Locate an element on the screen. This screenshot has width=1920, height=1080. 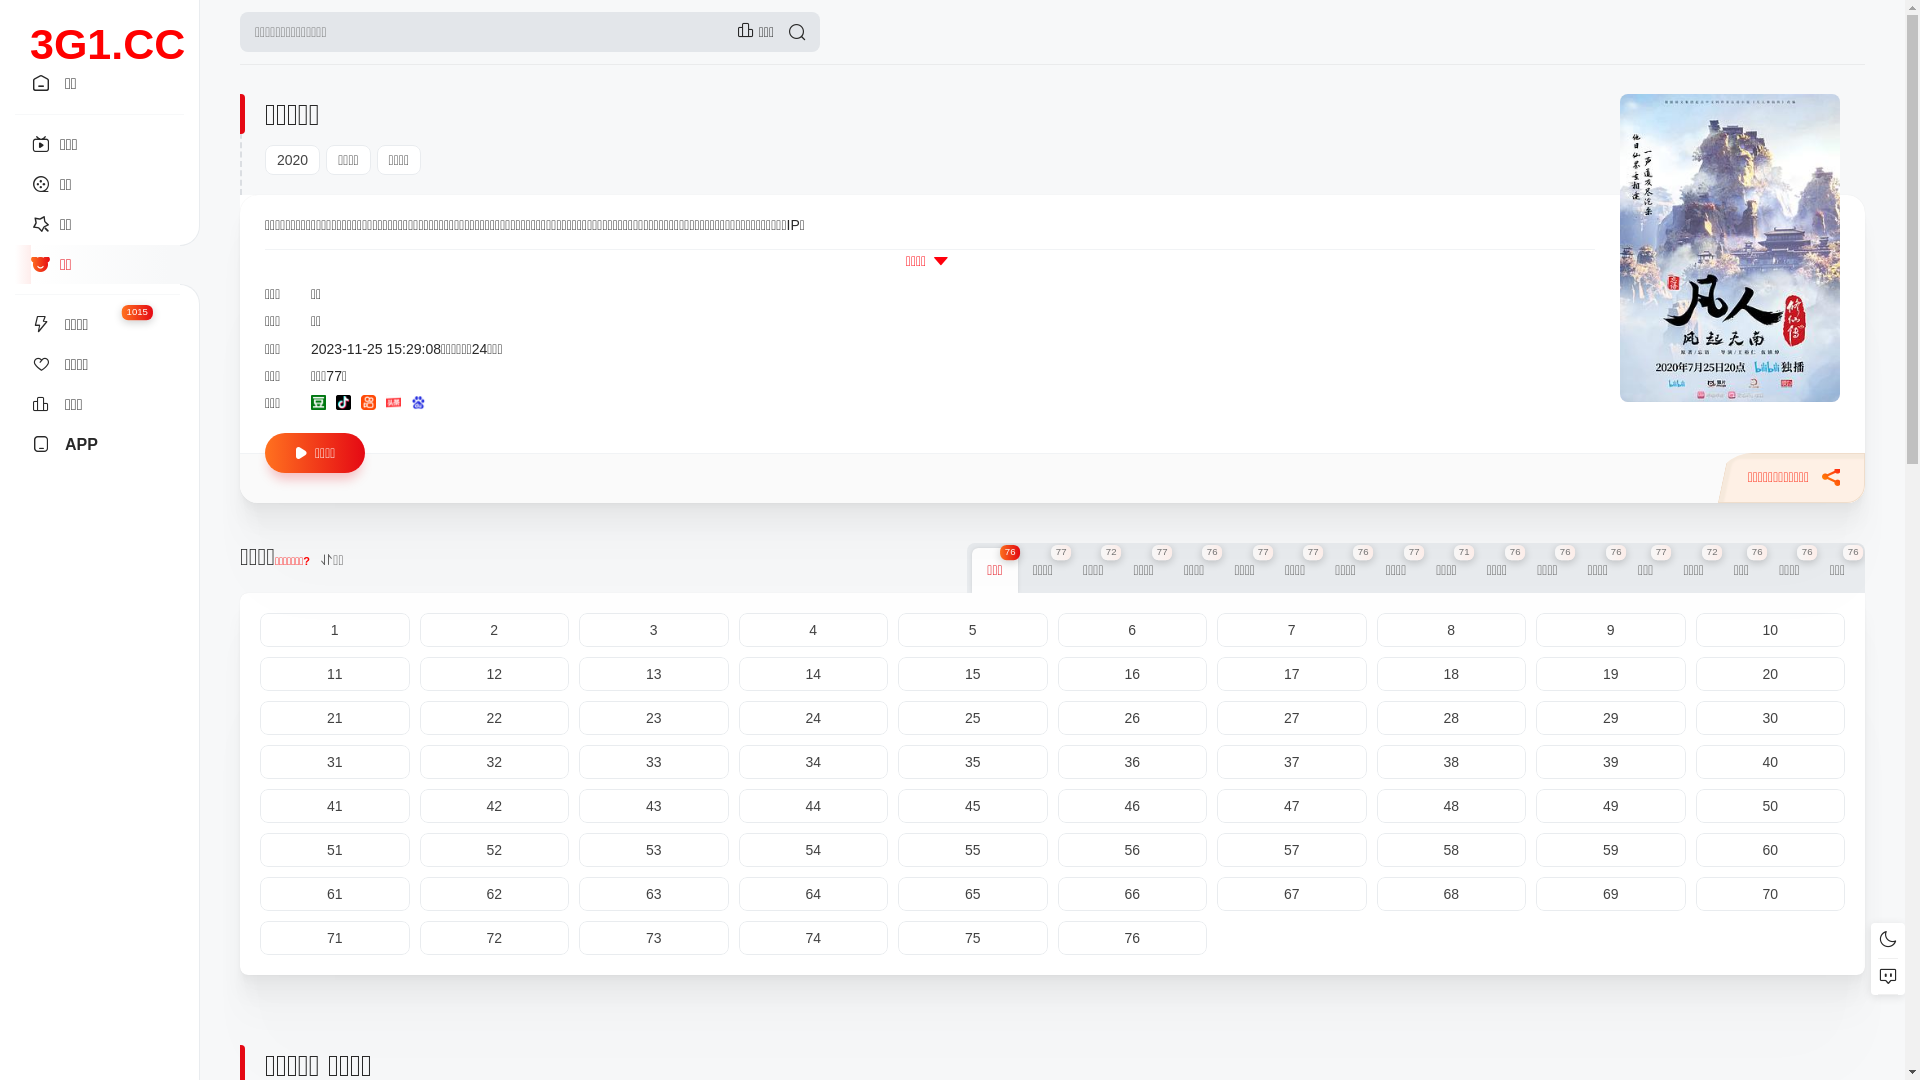
44 is located at coordinates (813, 806).